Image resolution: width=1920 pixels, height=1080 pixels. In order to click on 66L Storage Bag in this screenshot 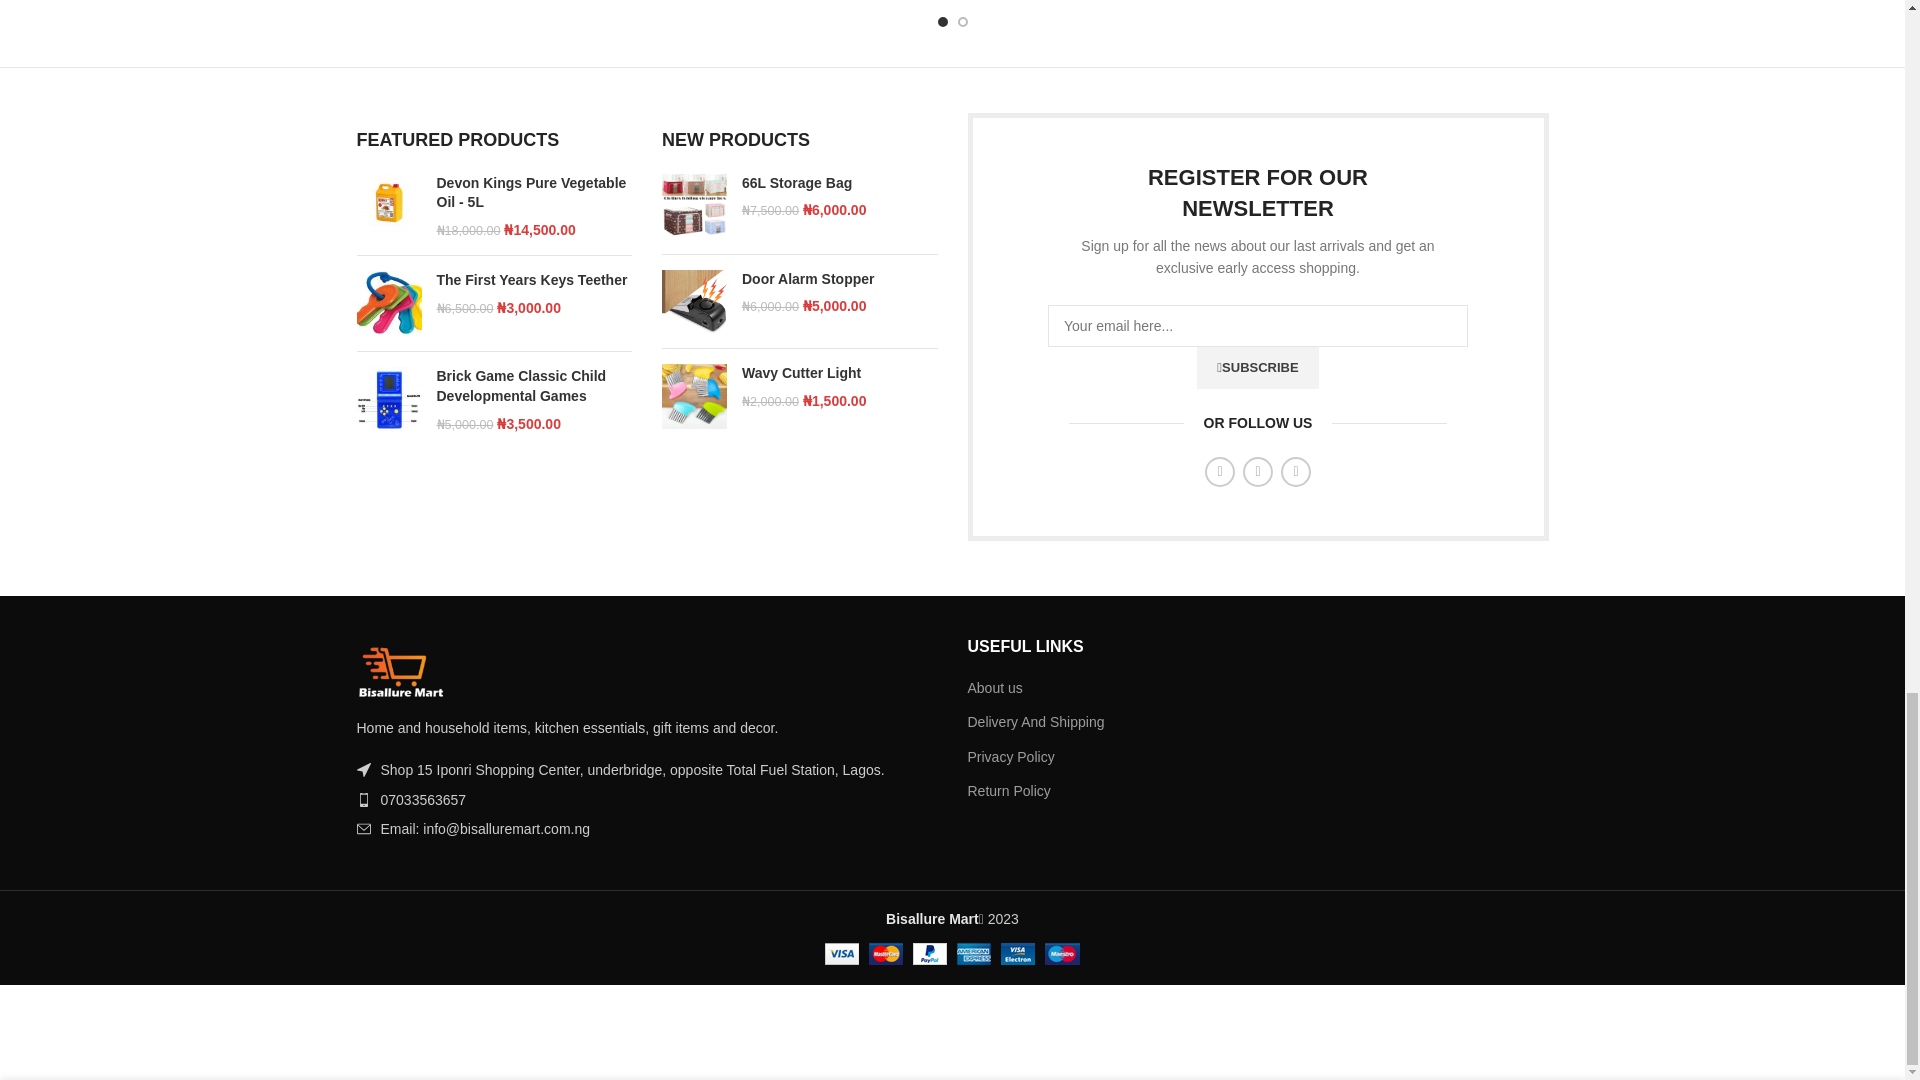, I will do `click(694, 206)`.